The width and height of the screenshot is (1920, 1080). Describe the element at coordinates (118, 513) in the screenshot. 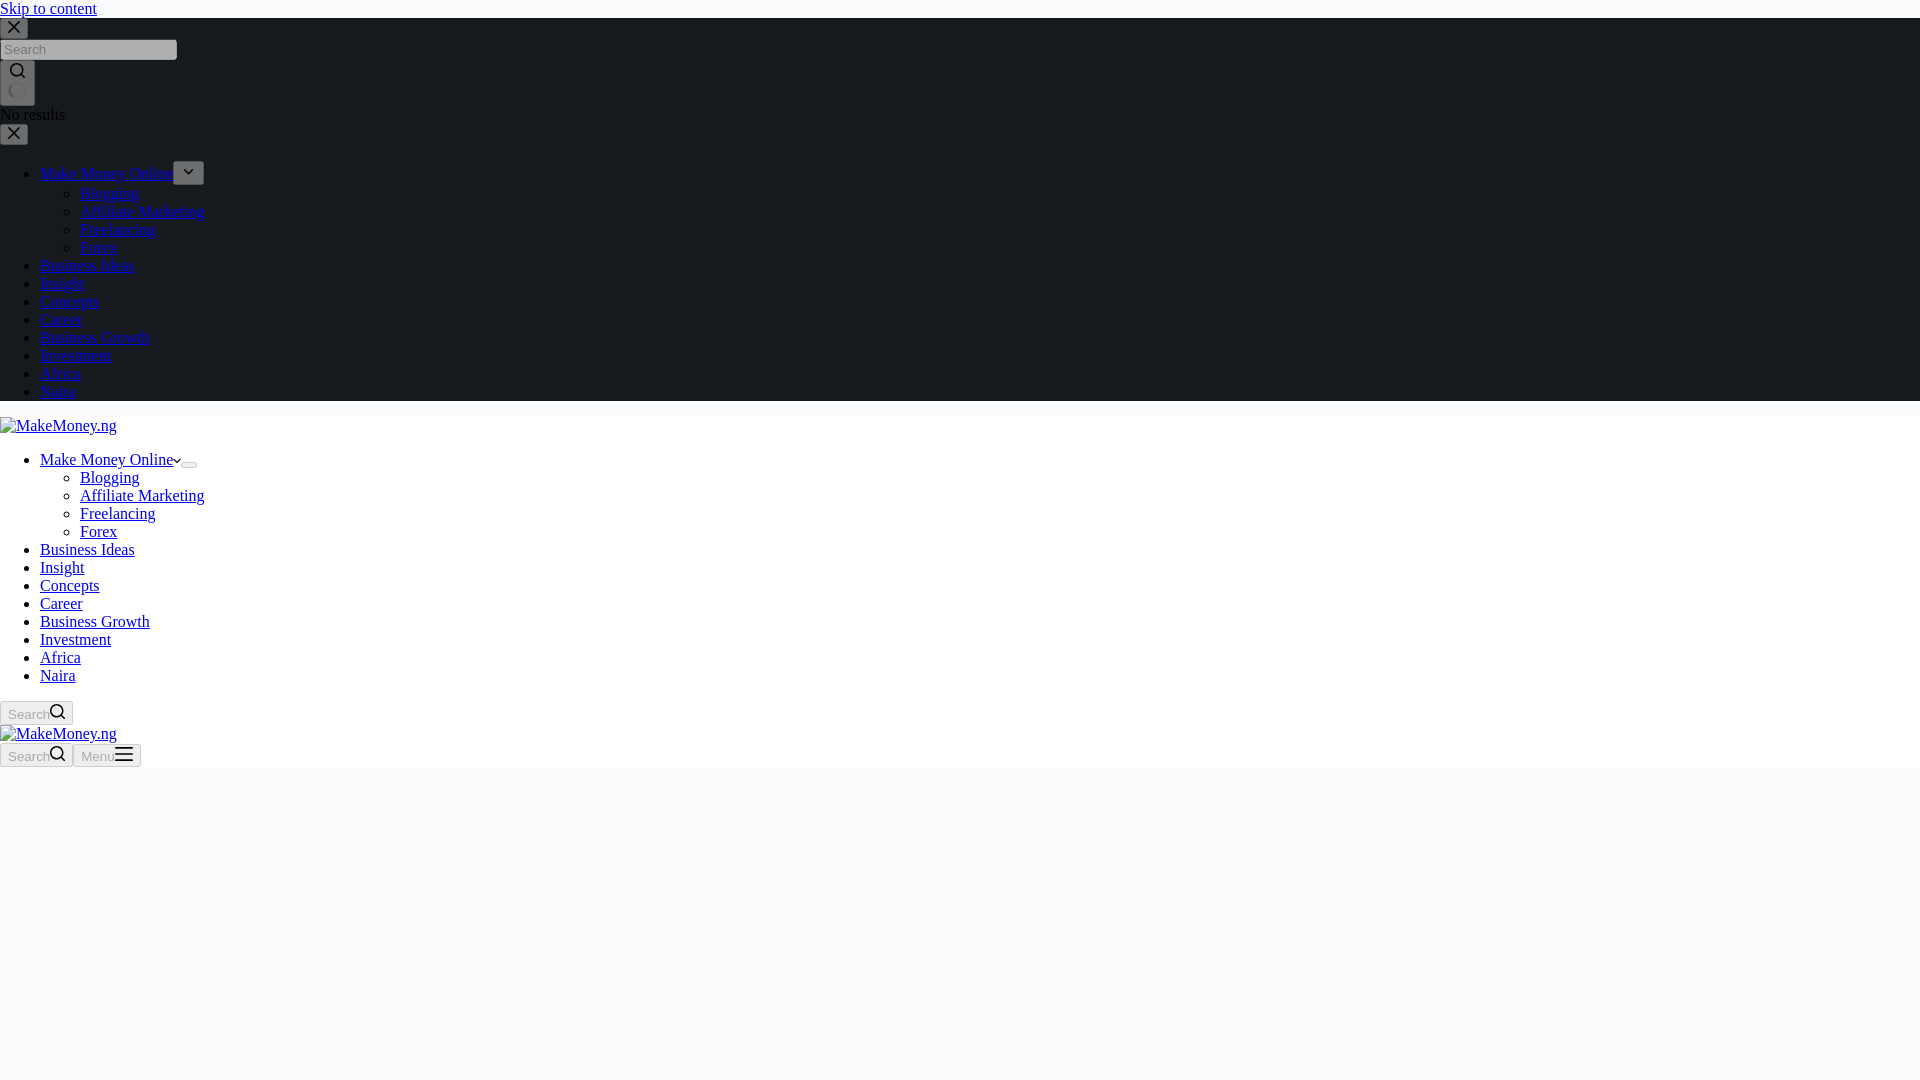

I see `Freelancing` at that location.